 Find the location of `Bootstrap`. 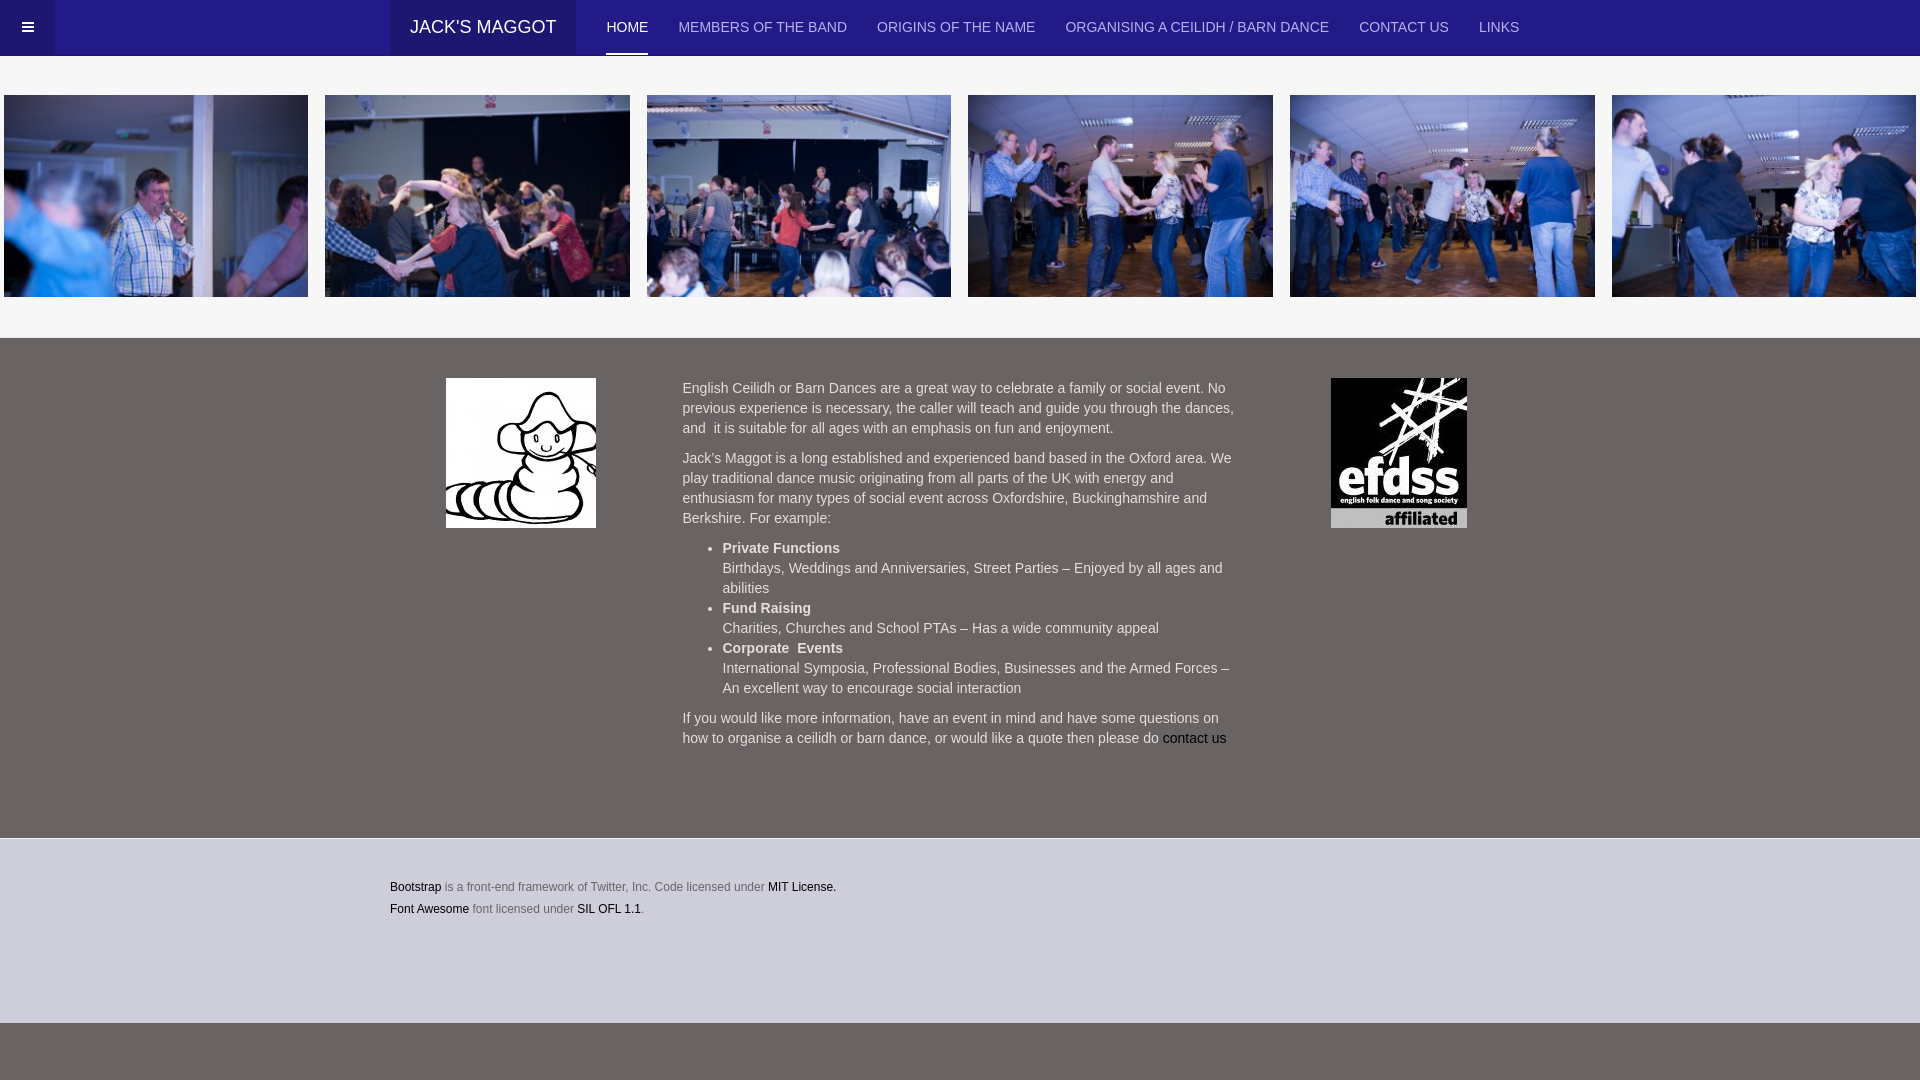

Bootstrap is located at coordinates (416, 886).